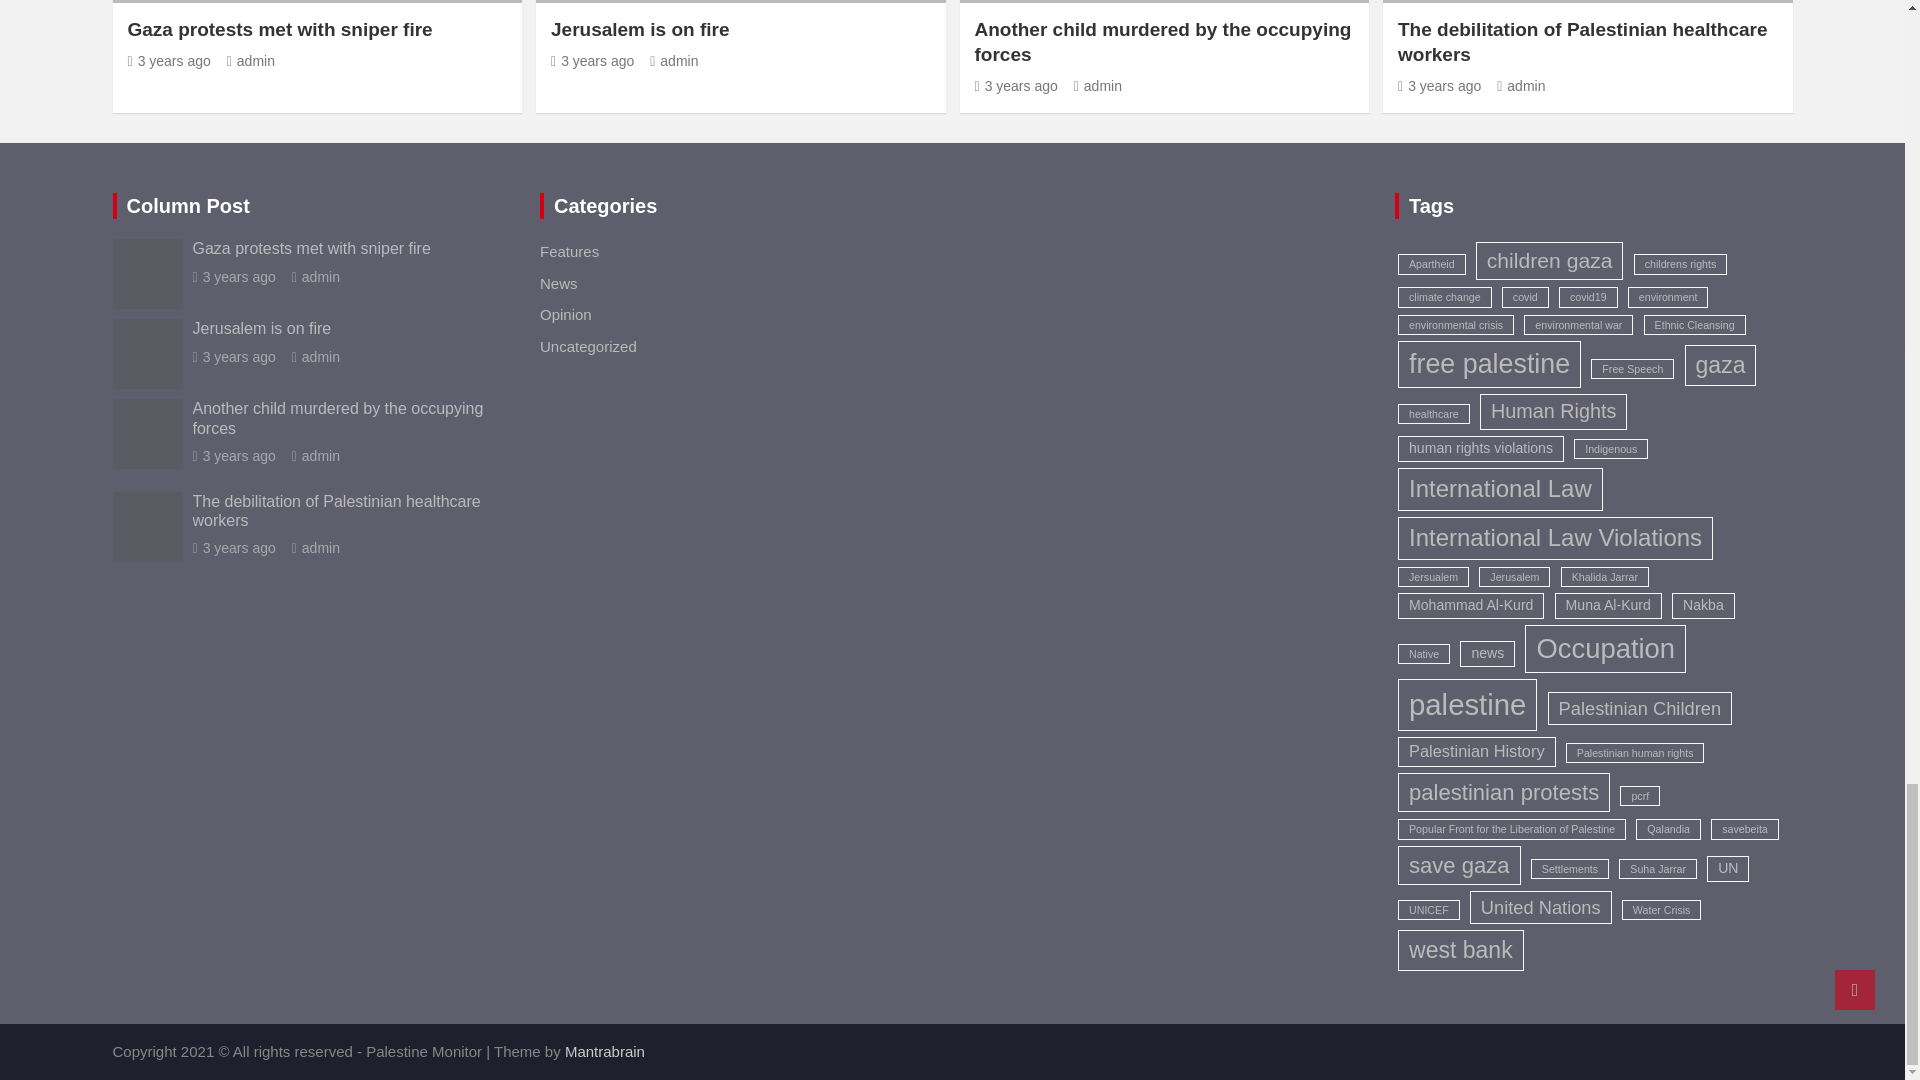 This screenshot has height=1080, width=1920. What do you see at coordinates (1438, 85) in the screenshot?
I see `The debilitation of Palestinian healthcare workers` at bounding box center [1438, 85].